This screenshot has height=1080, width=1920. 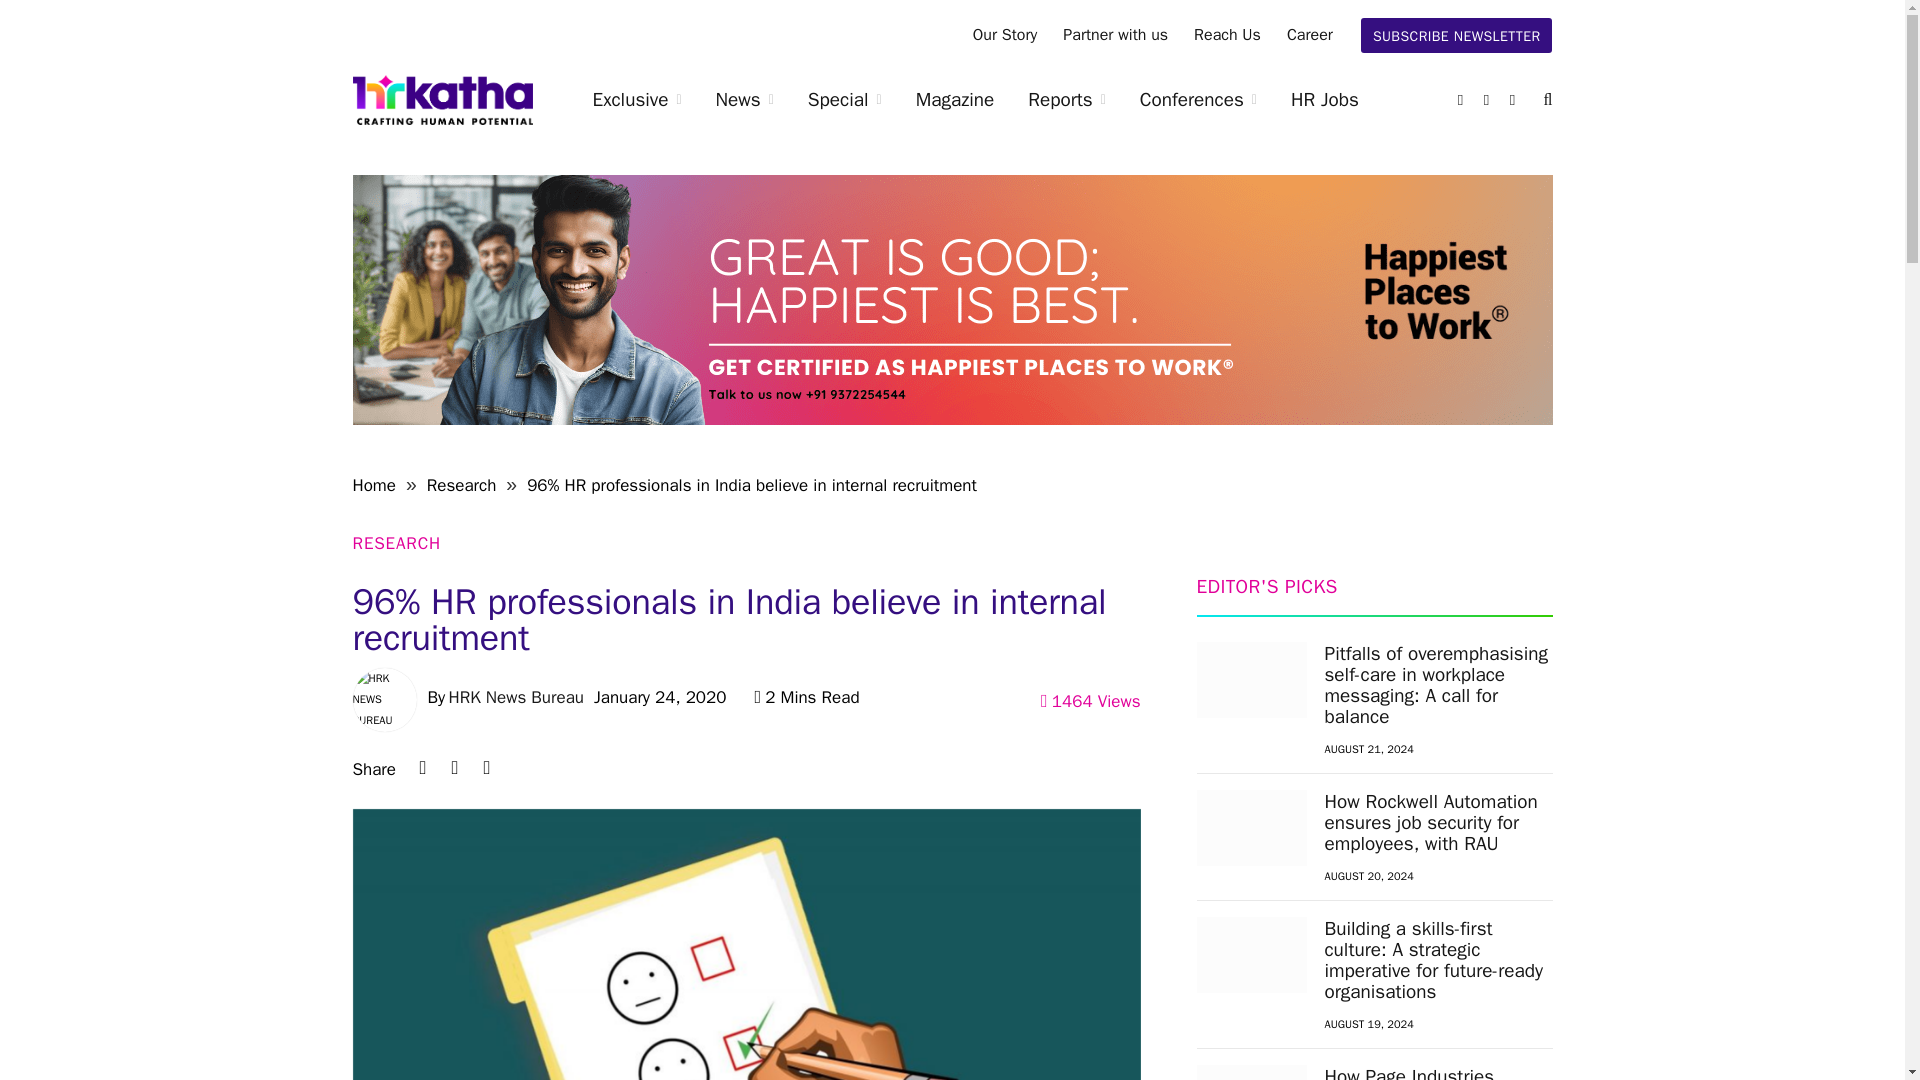 I want to click on Share on Facebook, so click(x=486, y=768).